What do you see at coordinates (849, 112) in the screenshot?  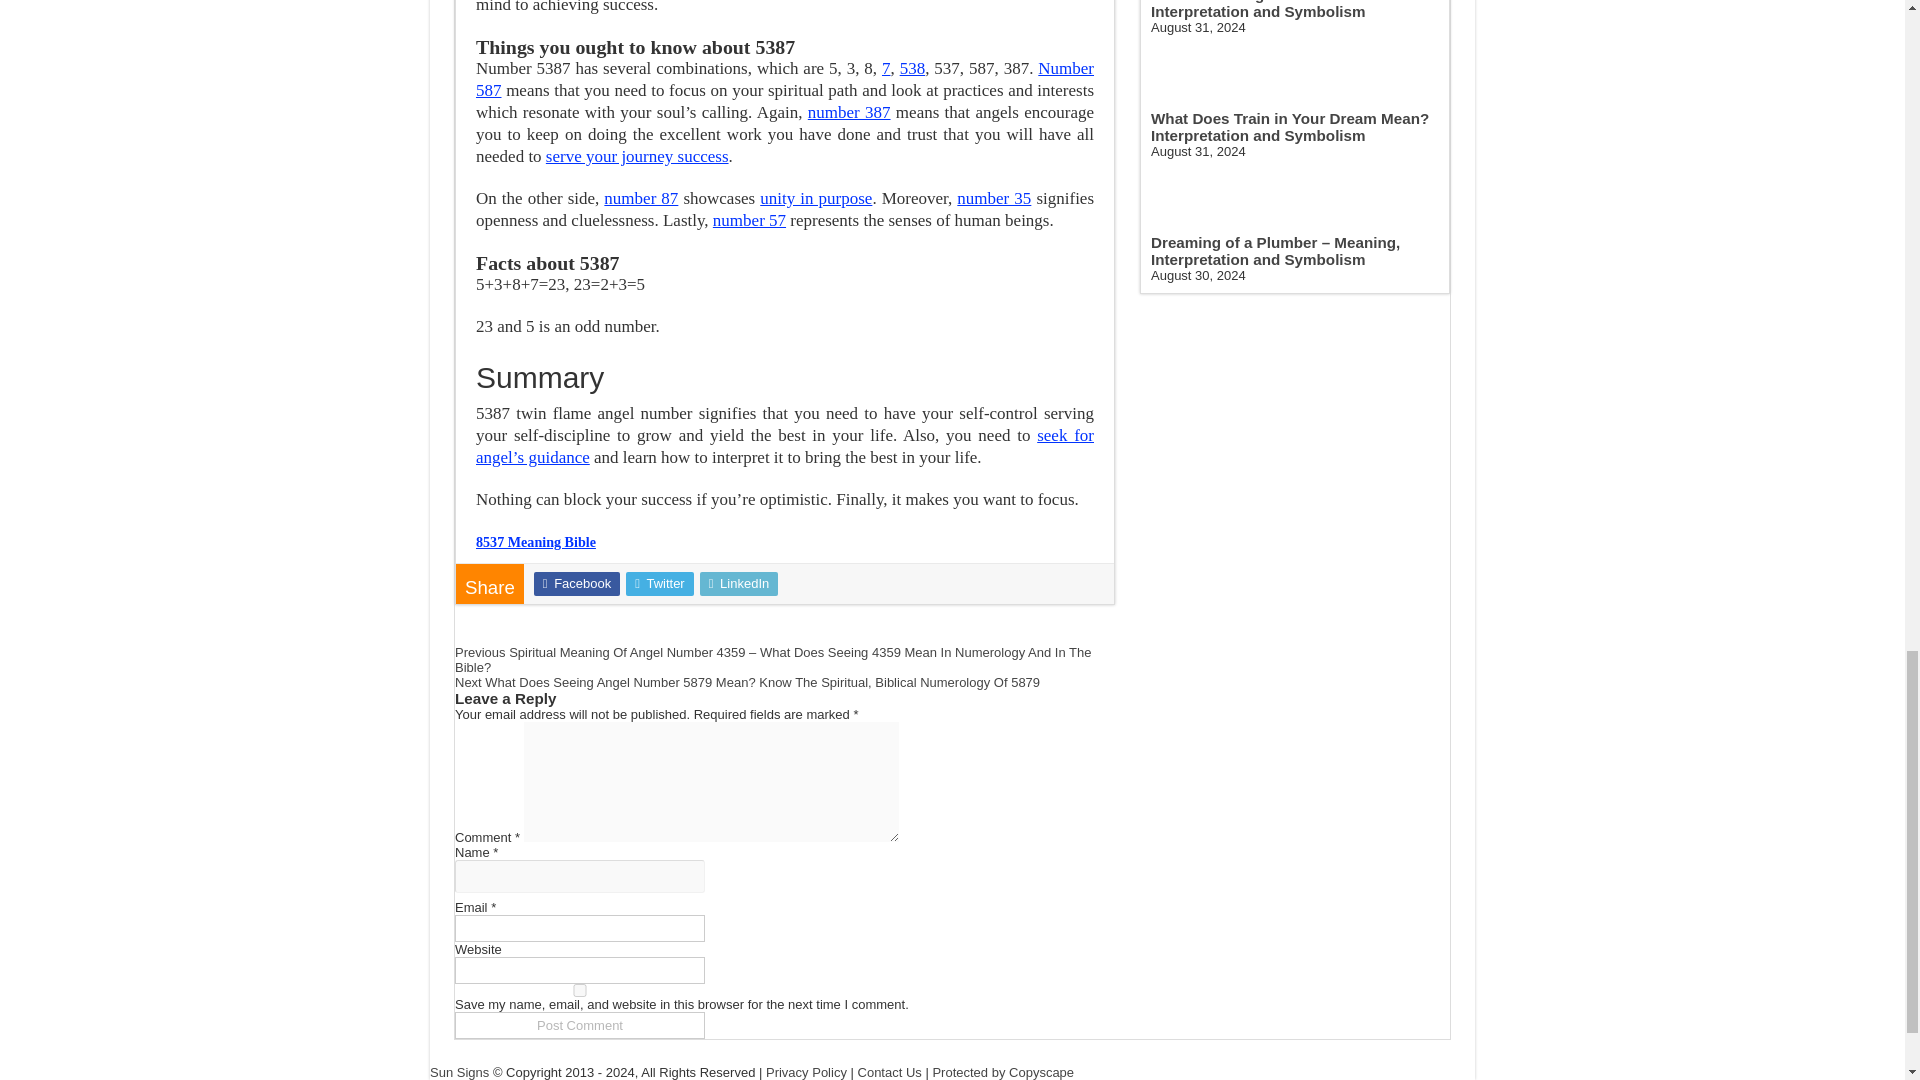 I see `number 387` at bounding box center [849, 112].